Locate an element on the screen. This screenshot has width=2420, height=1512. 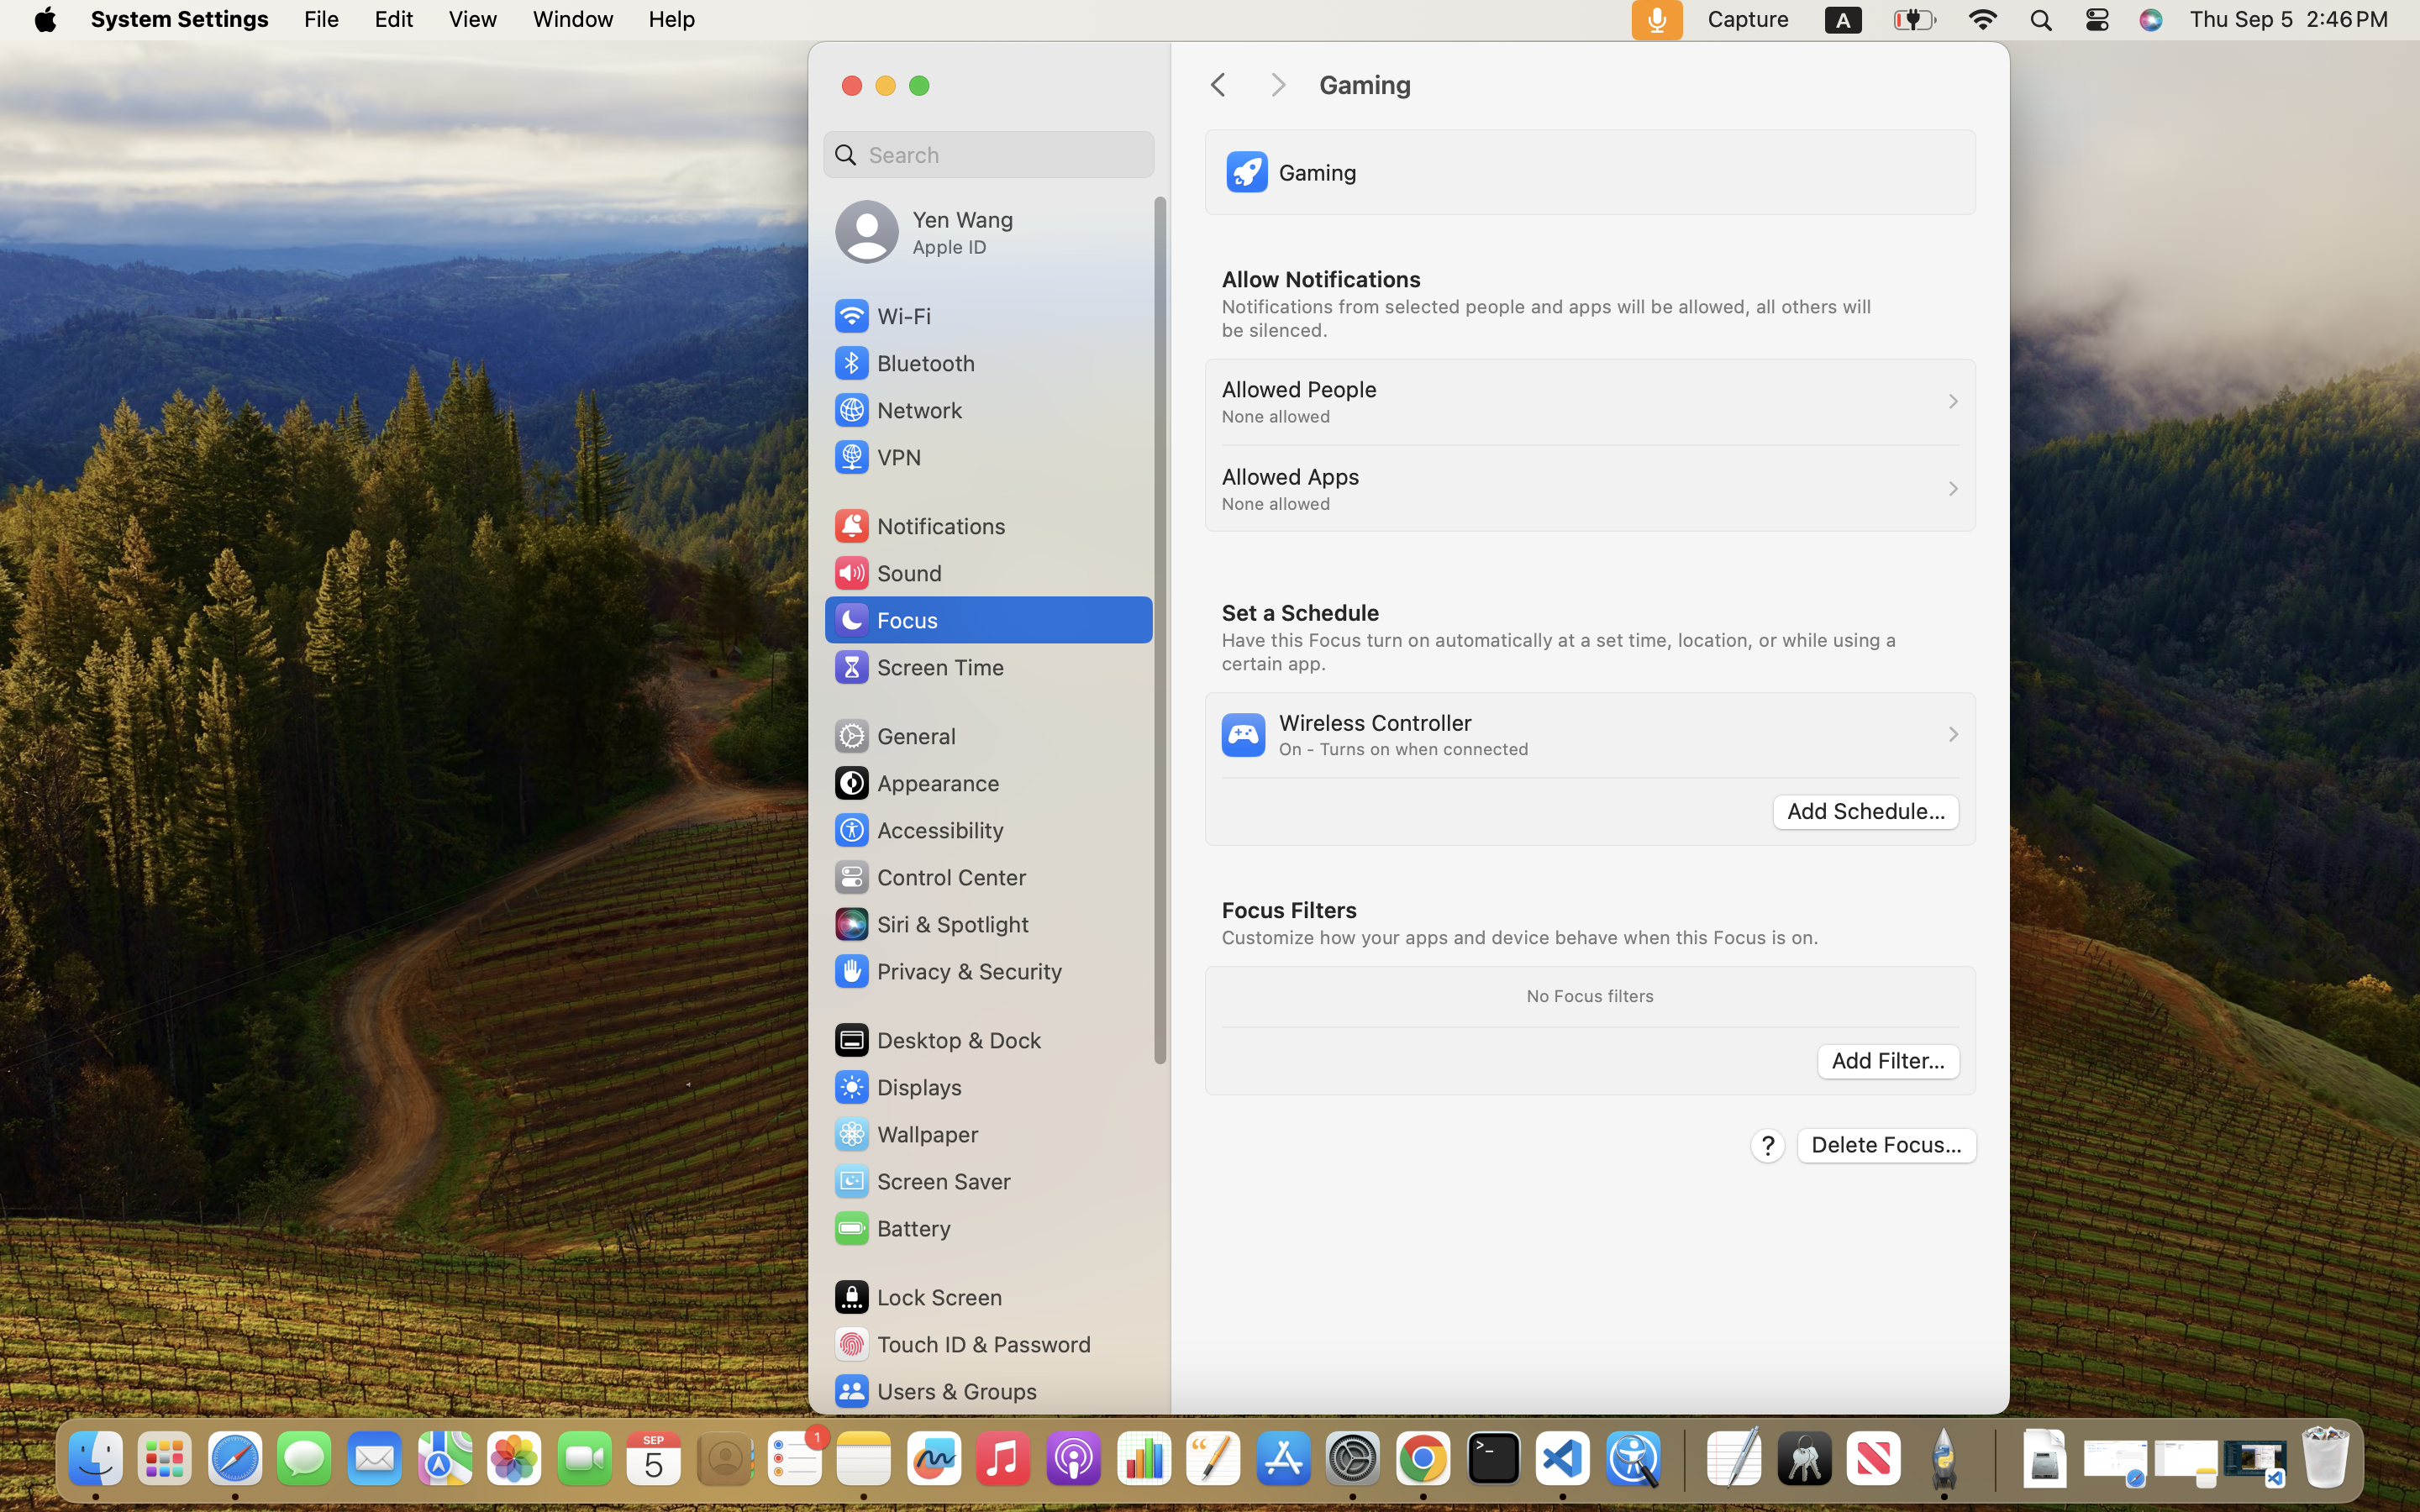
Network is located at coordinates (897, 410).